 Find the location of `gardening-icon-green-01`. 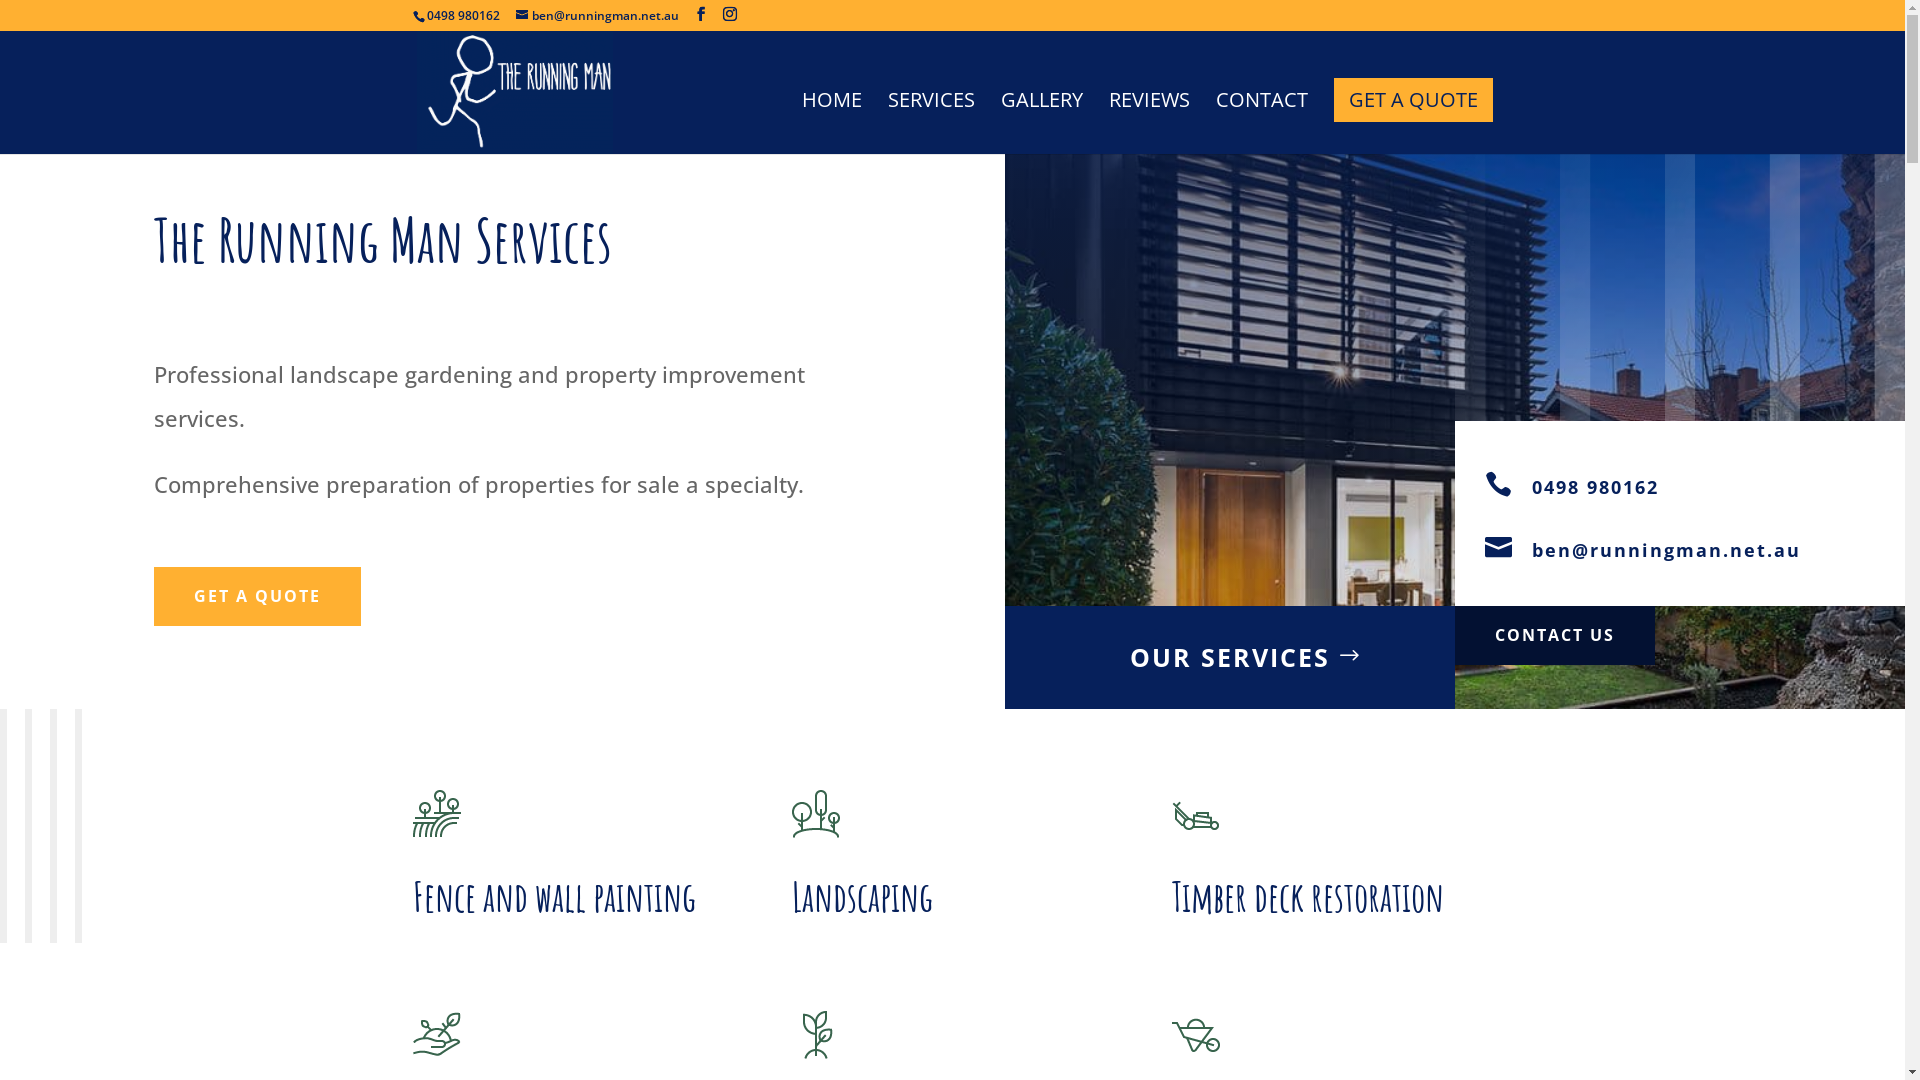

gardening-icon-green-01 is located at coordinates (436, 1035).